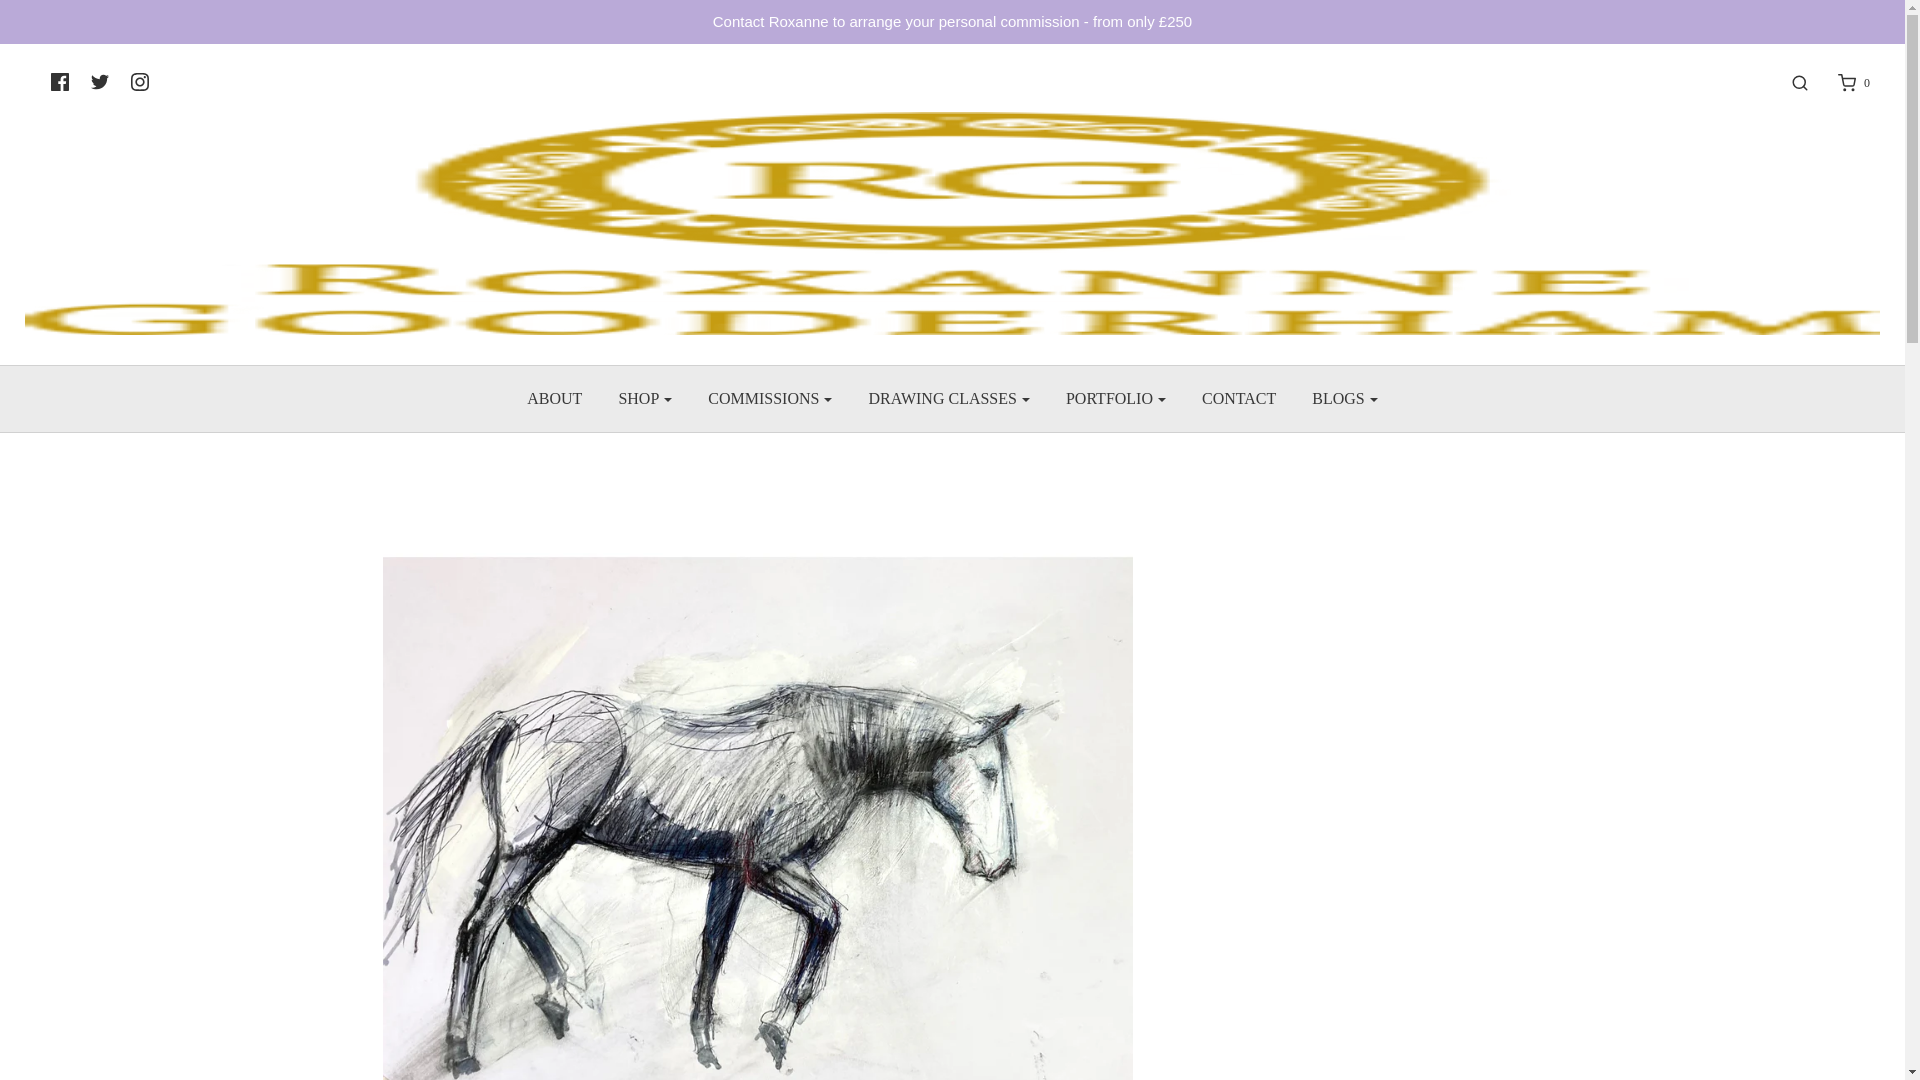 This screenshot has width=1920, height=1080. Describe the element at coordinates (644, 398) in the screenshot. I see `SHOP` at that location.